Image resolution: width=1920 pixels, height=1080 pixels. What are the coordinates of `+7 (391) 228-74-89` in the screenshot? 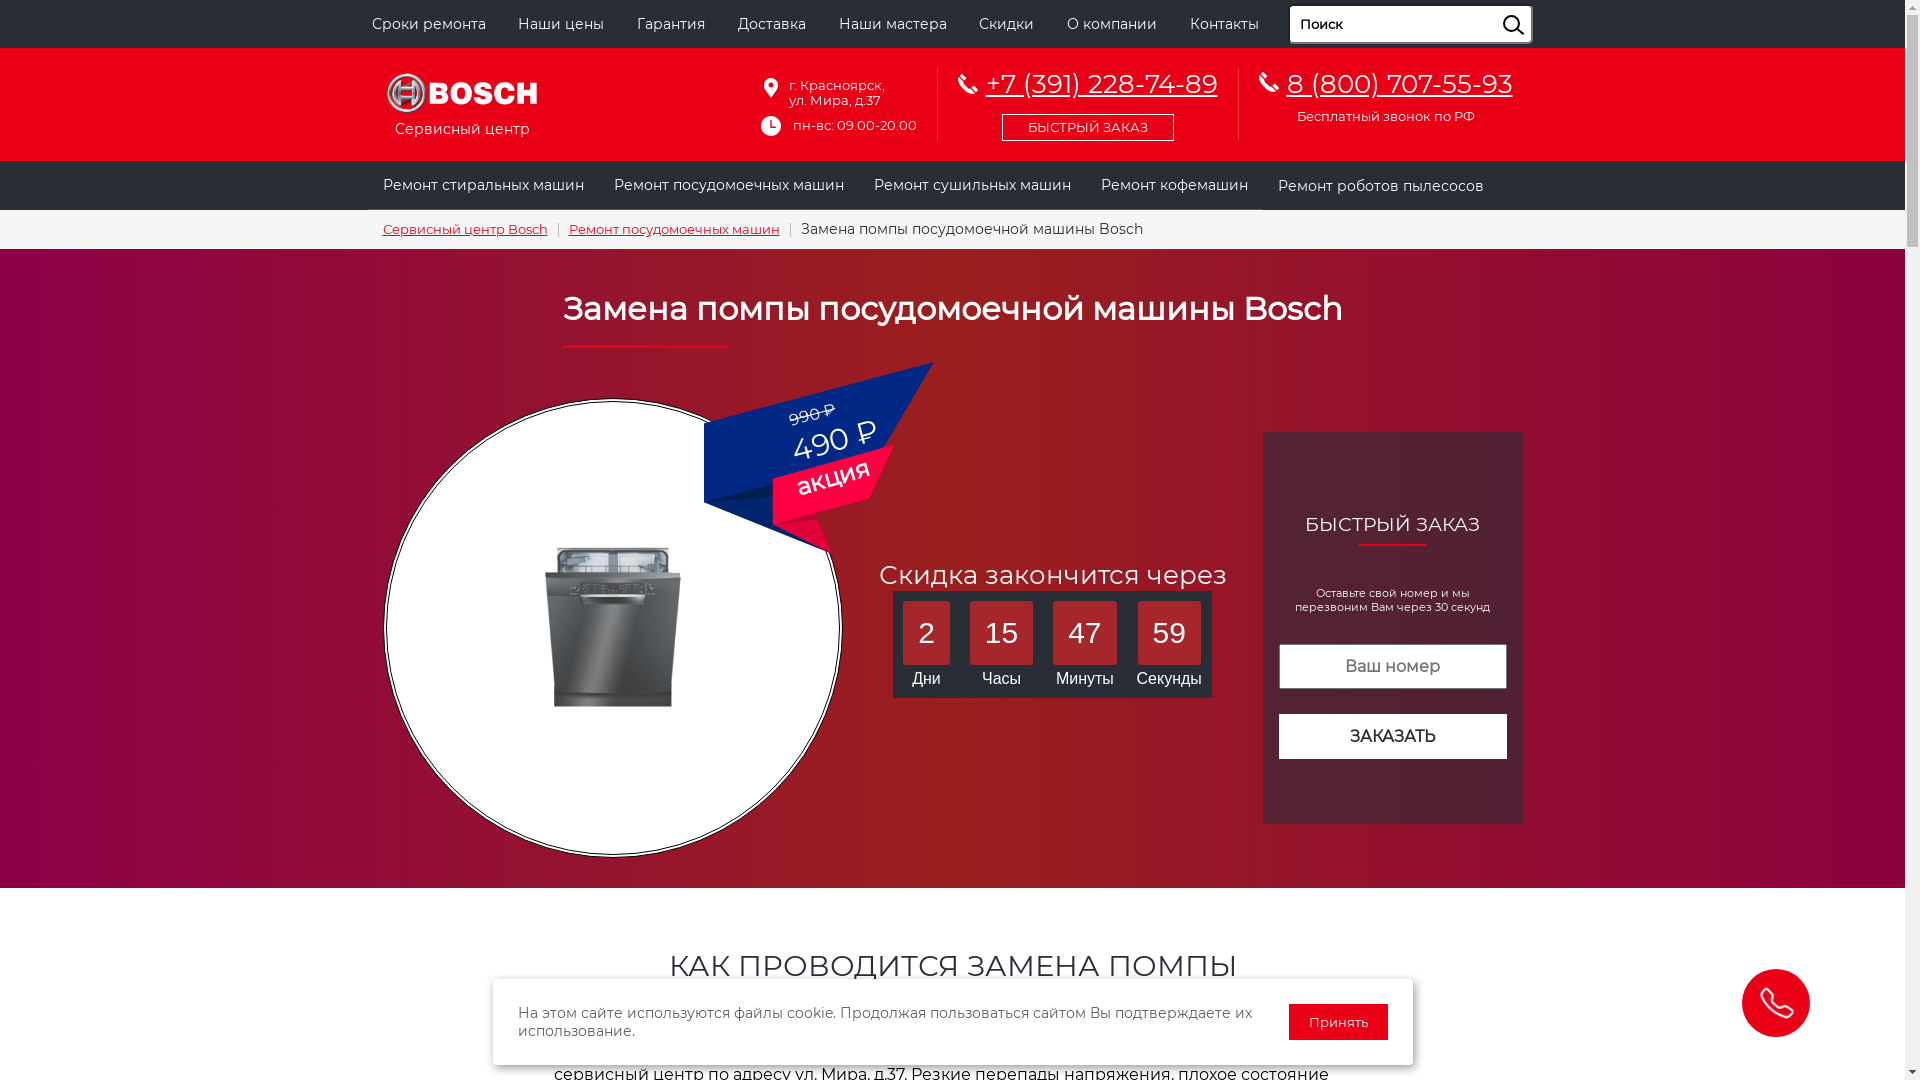 It's located at (1088, 102).